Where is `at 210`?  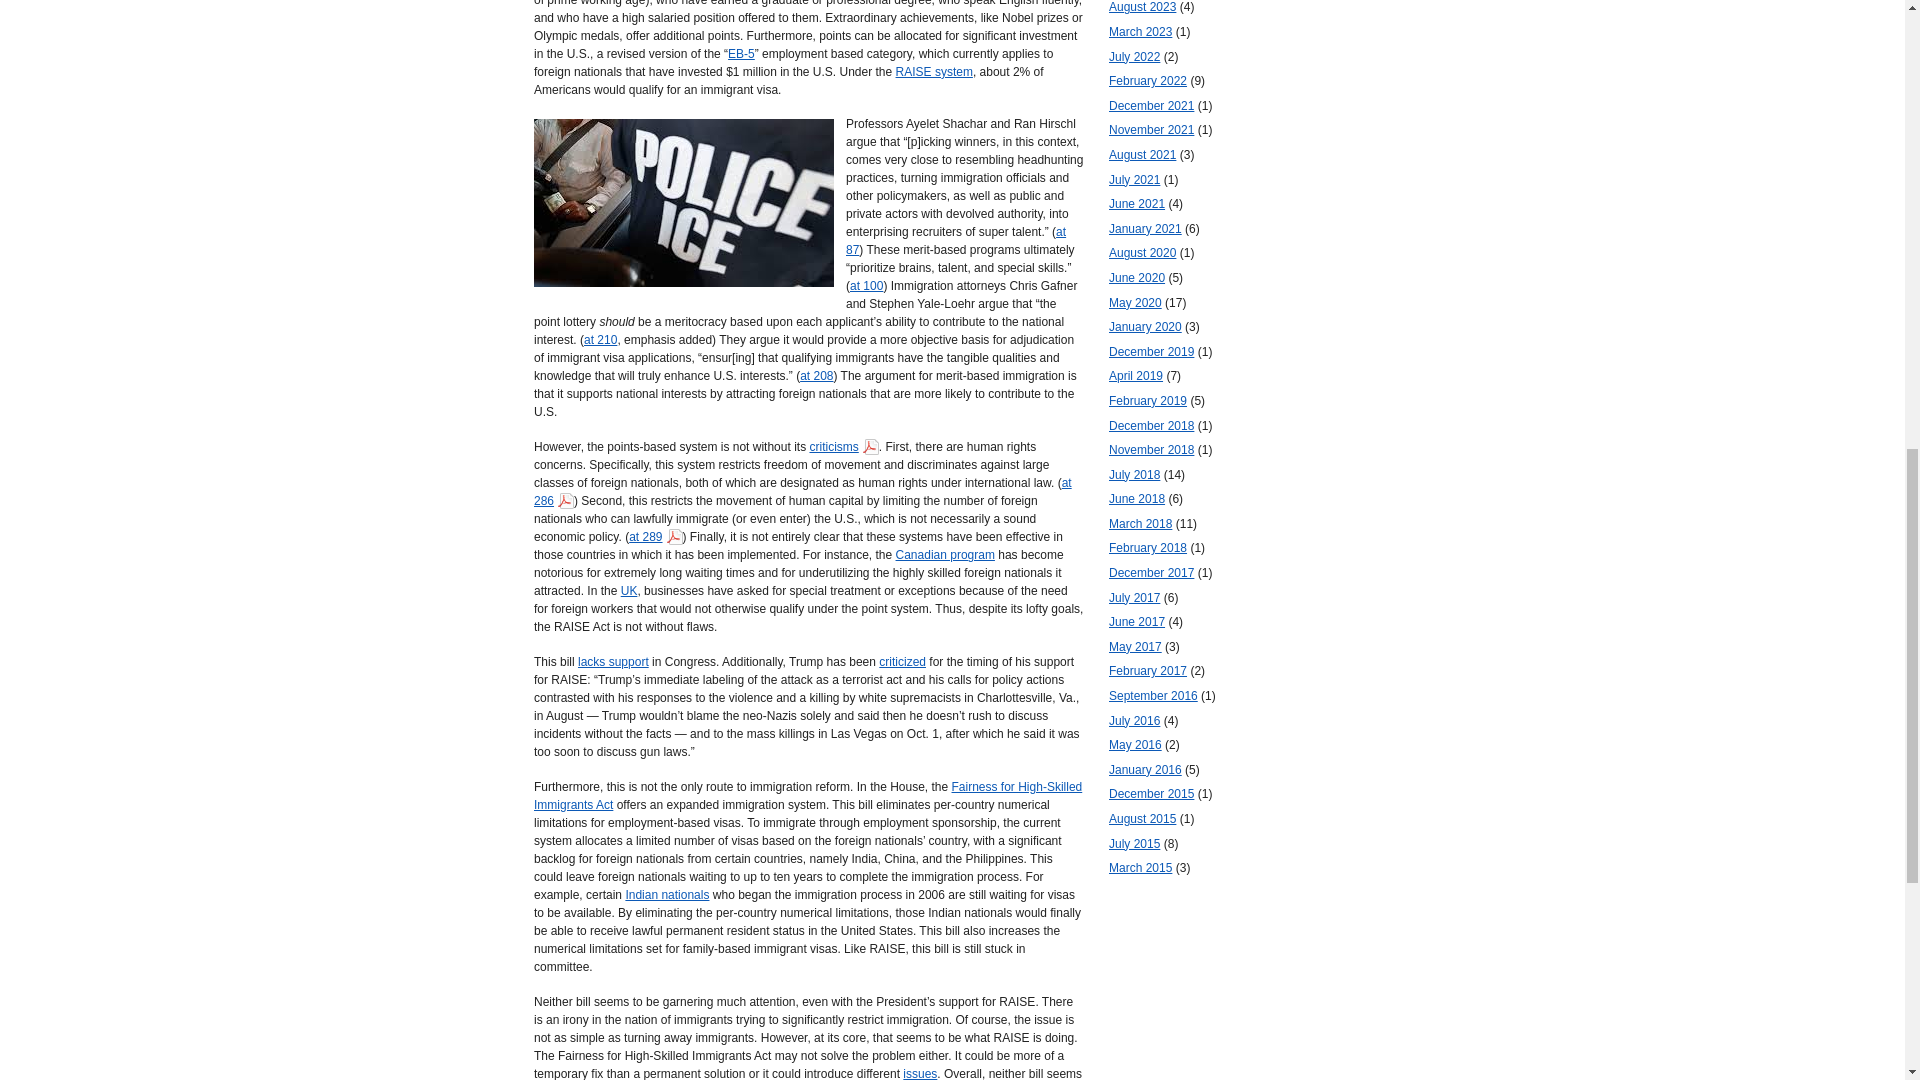 at 210 is located at coordinates (600, 339).